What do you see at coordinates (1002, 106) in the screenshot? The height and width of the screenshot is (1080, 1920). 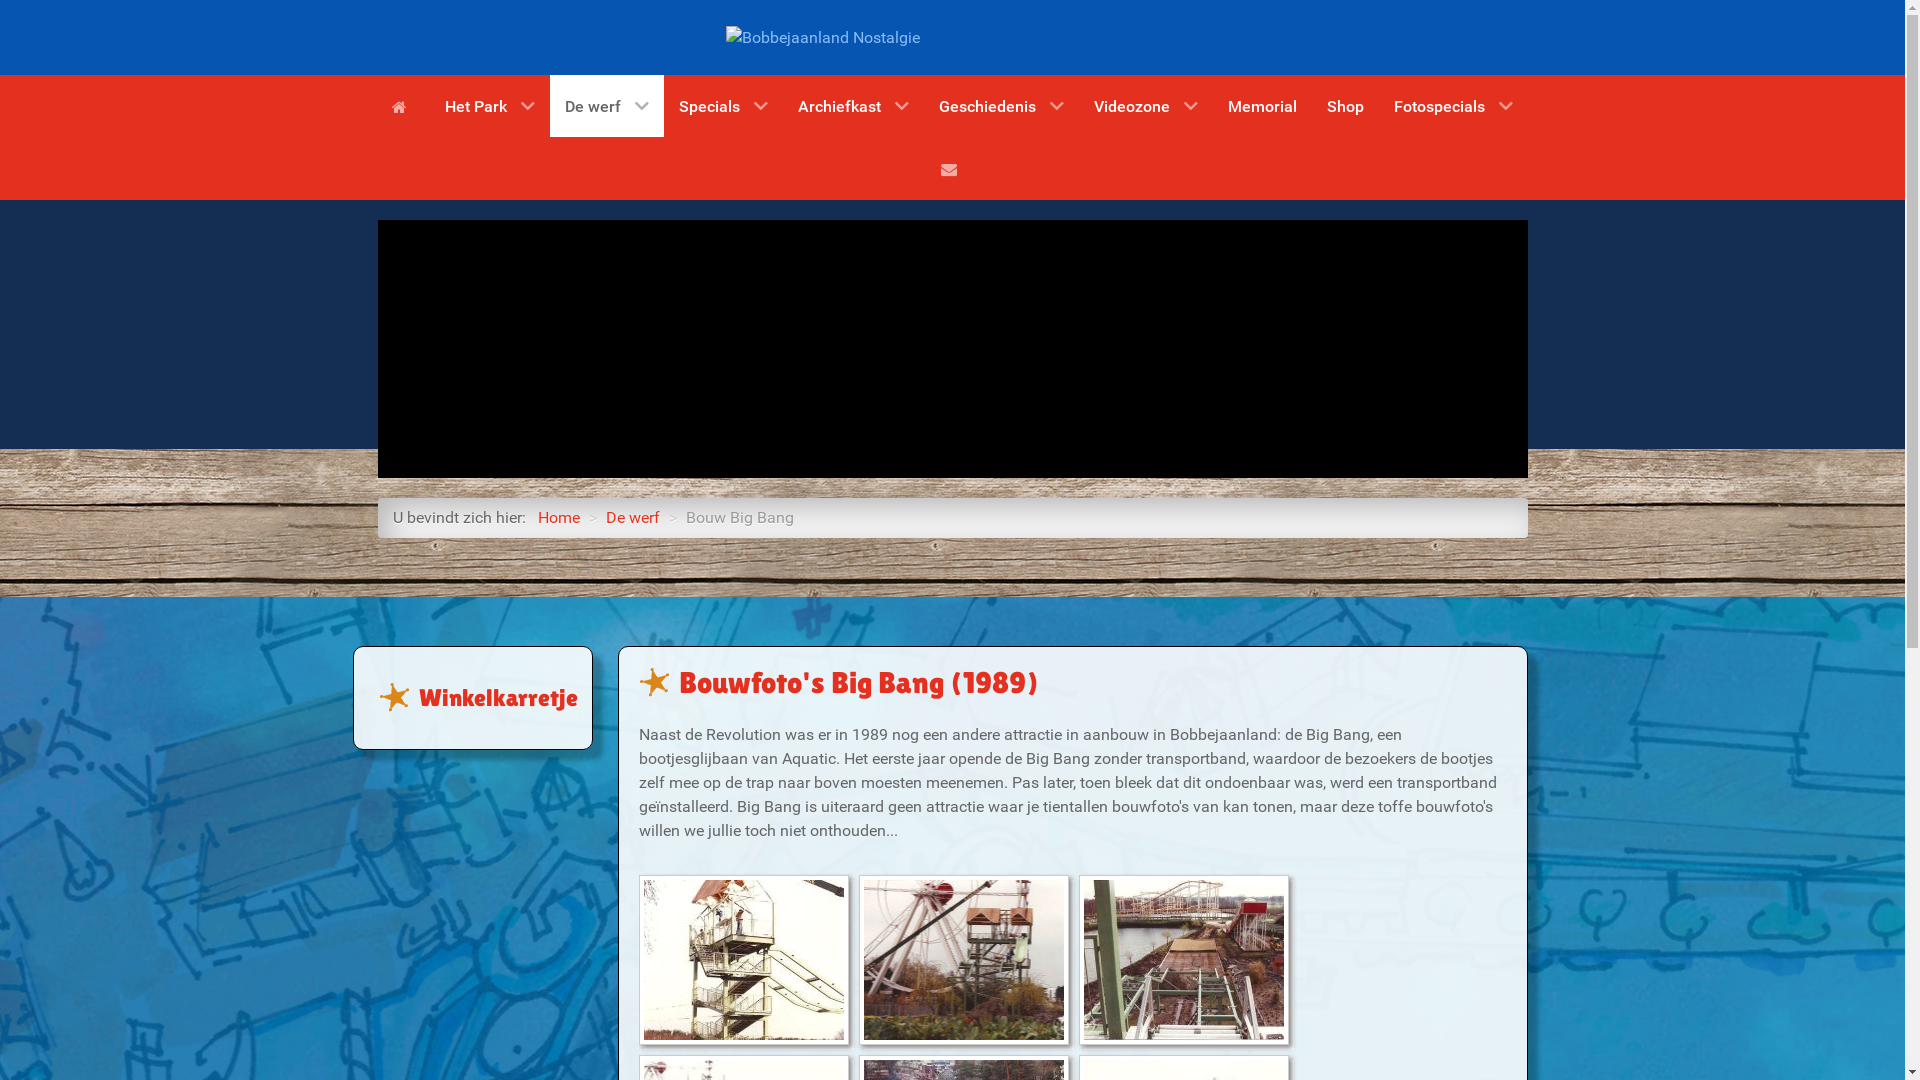 I see `Geschiedenis` at bounding box center [1002, 106].